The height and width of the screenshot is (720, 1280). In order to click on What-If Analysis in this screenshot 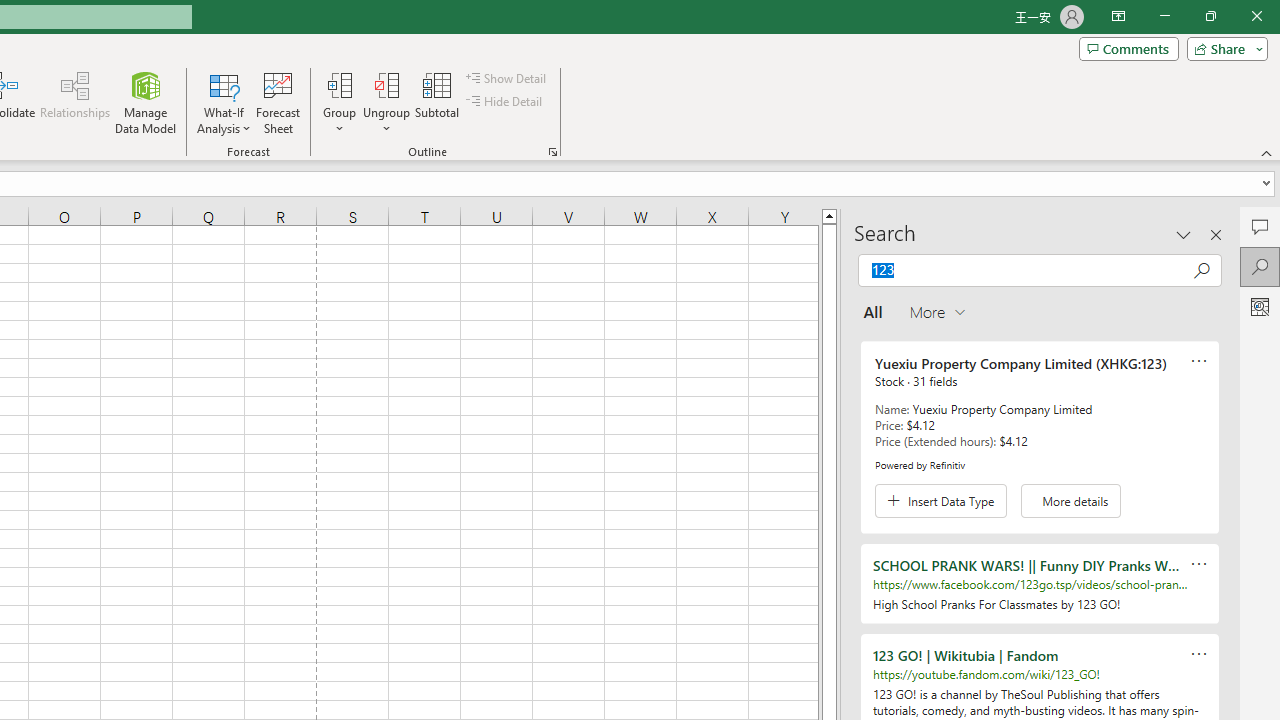, I will do `click(224, 102)`.